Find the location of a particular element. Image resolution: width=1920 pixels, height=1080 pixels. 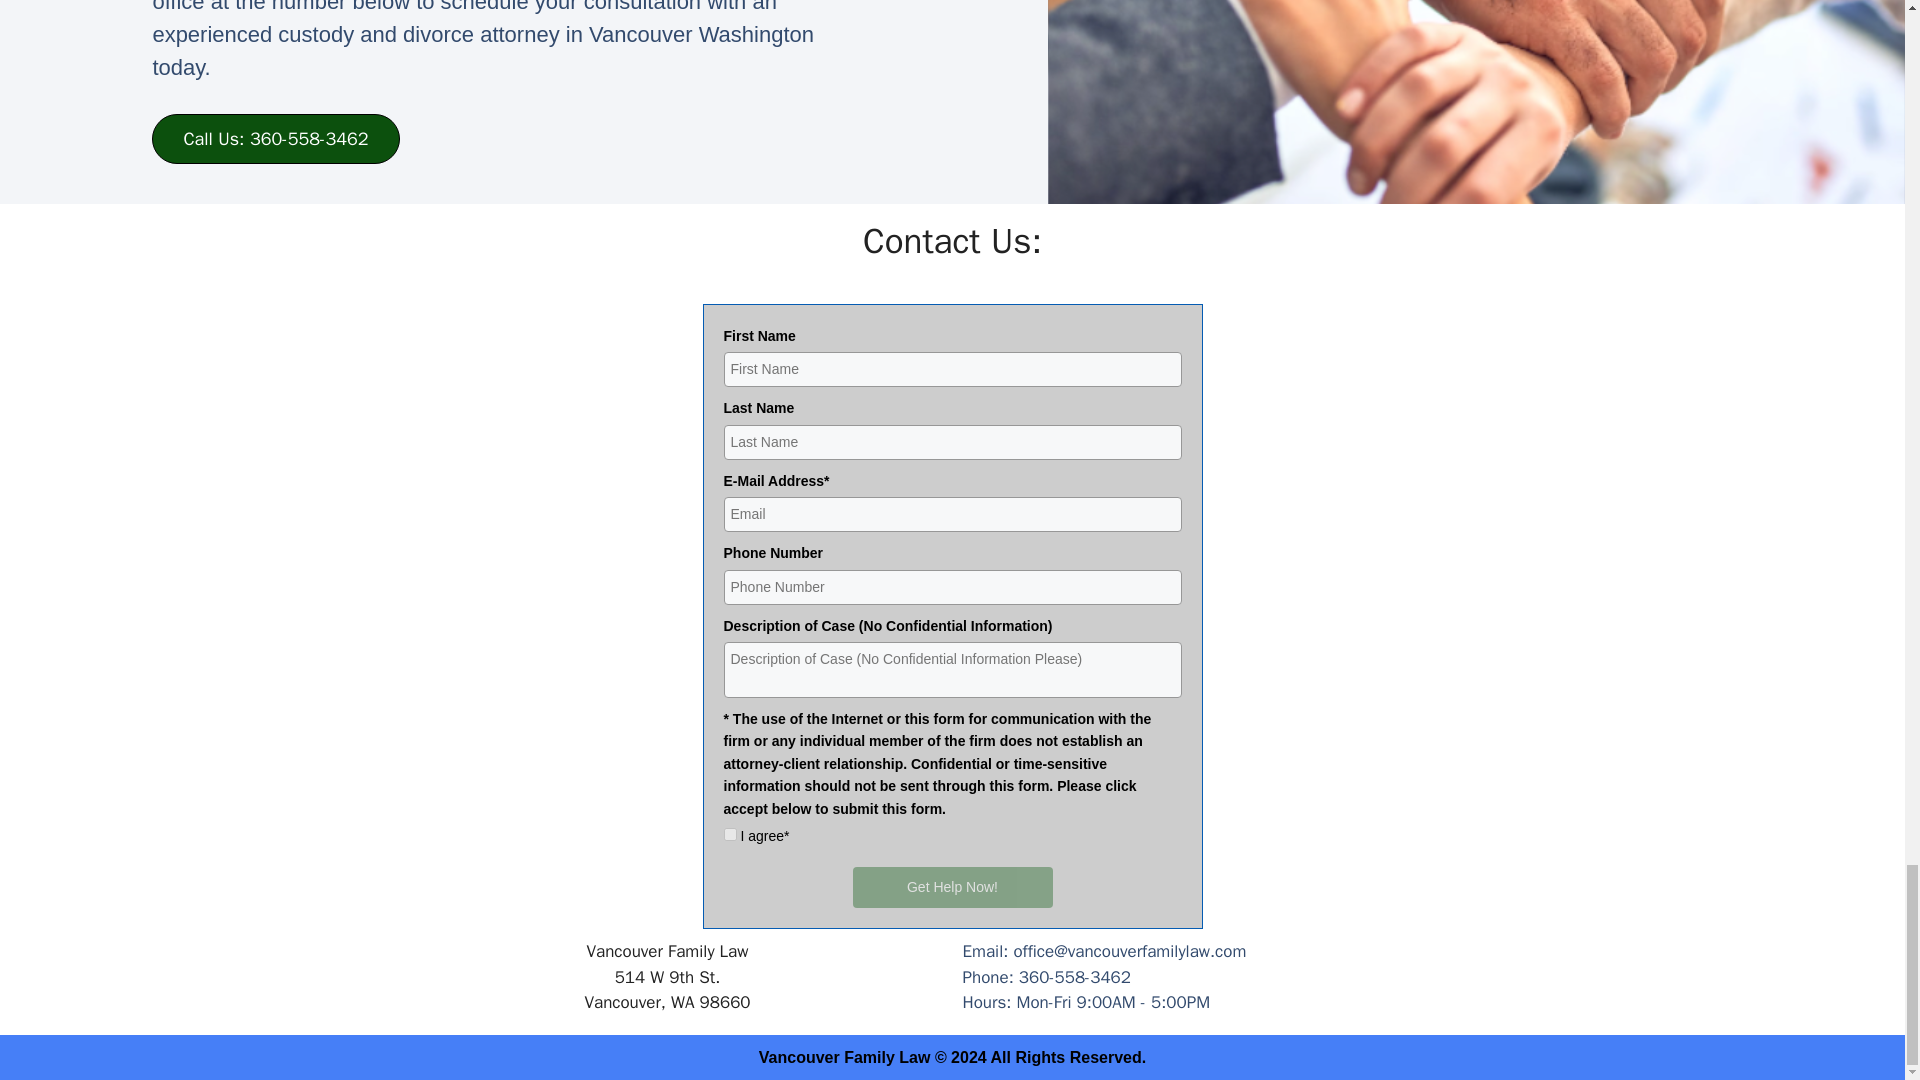

Call Us: 360-558-3462 is located at coordinates (275, 139).